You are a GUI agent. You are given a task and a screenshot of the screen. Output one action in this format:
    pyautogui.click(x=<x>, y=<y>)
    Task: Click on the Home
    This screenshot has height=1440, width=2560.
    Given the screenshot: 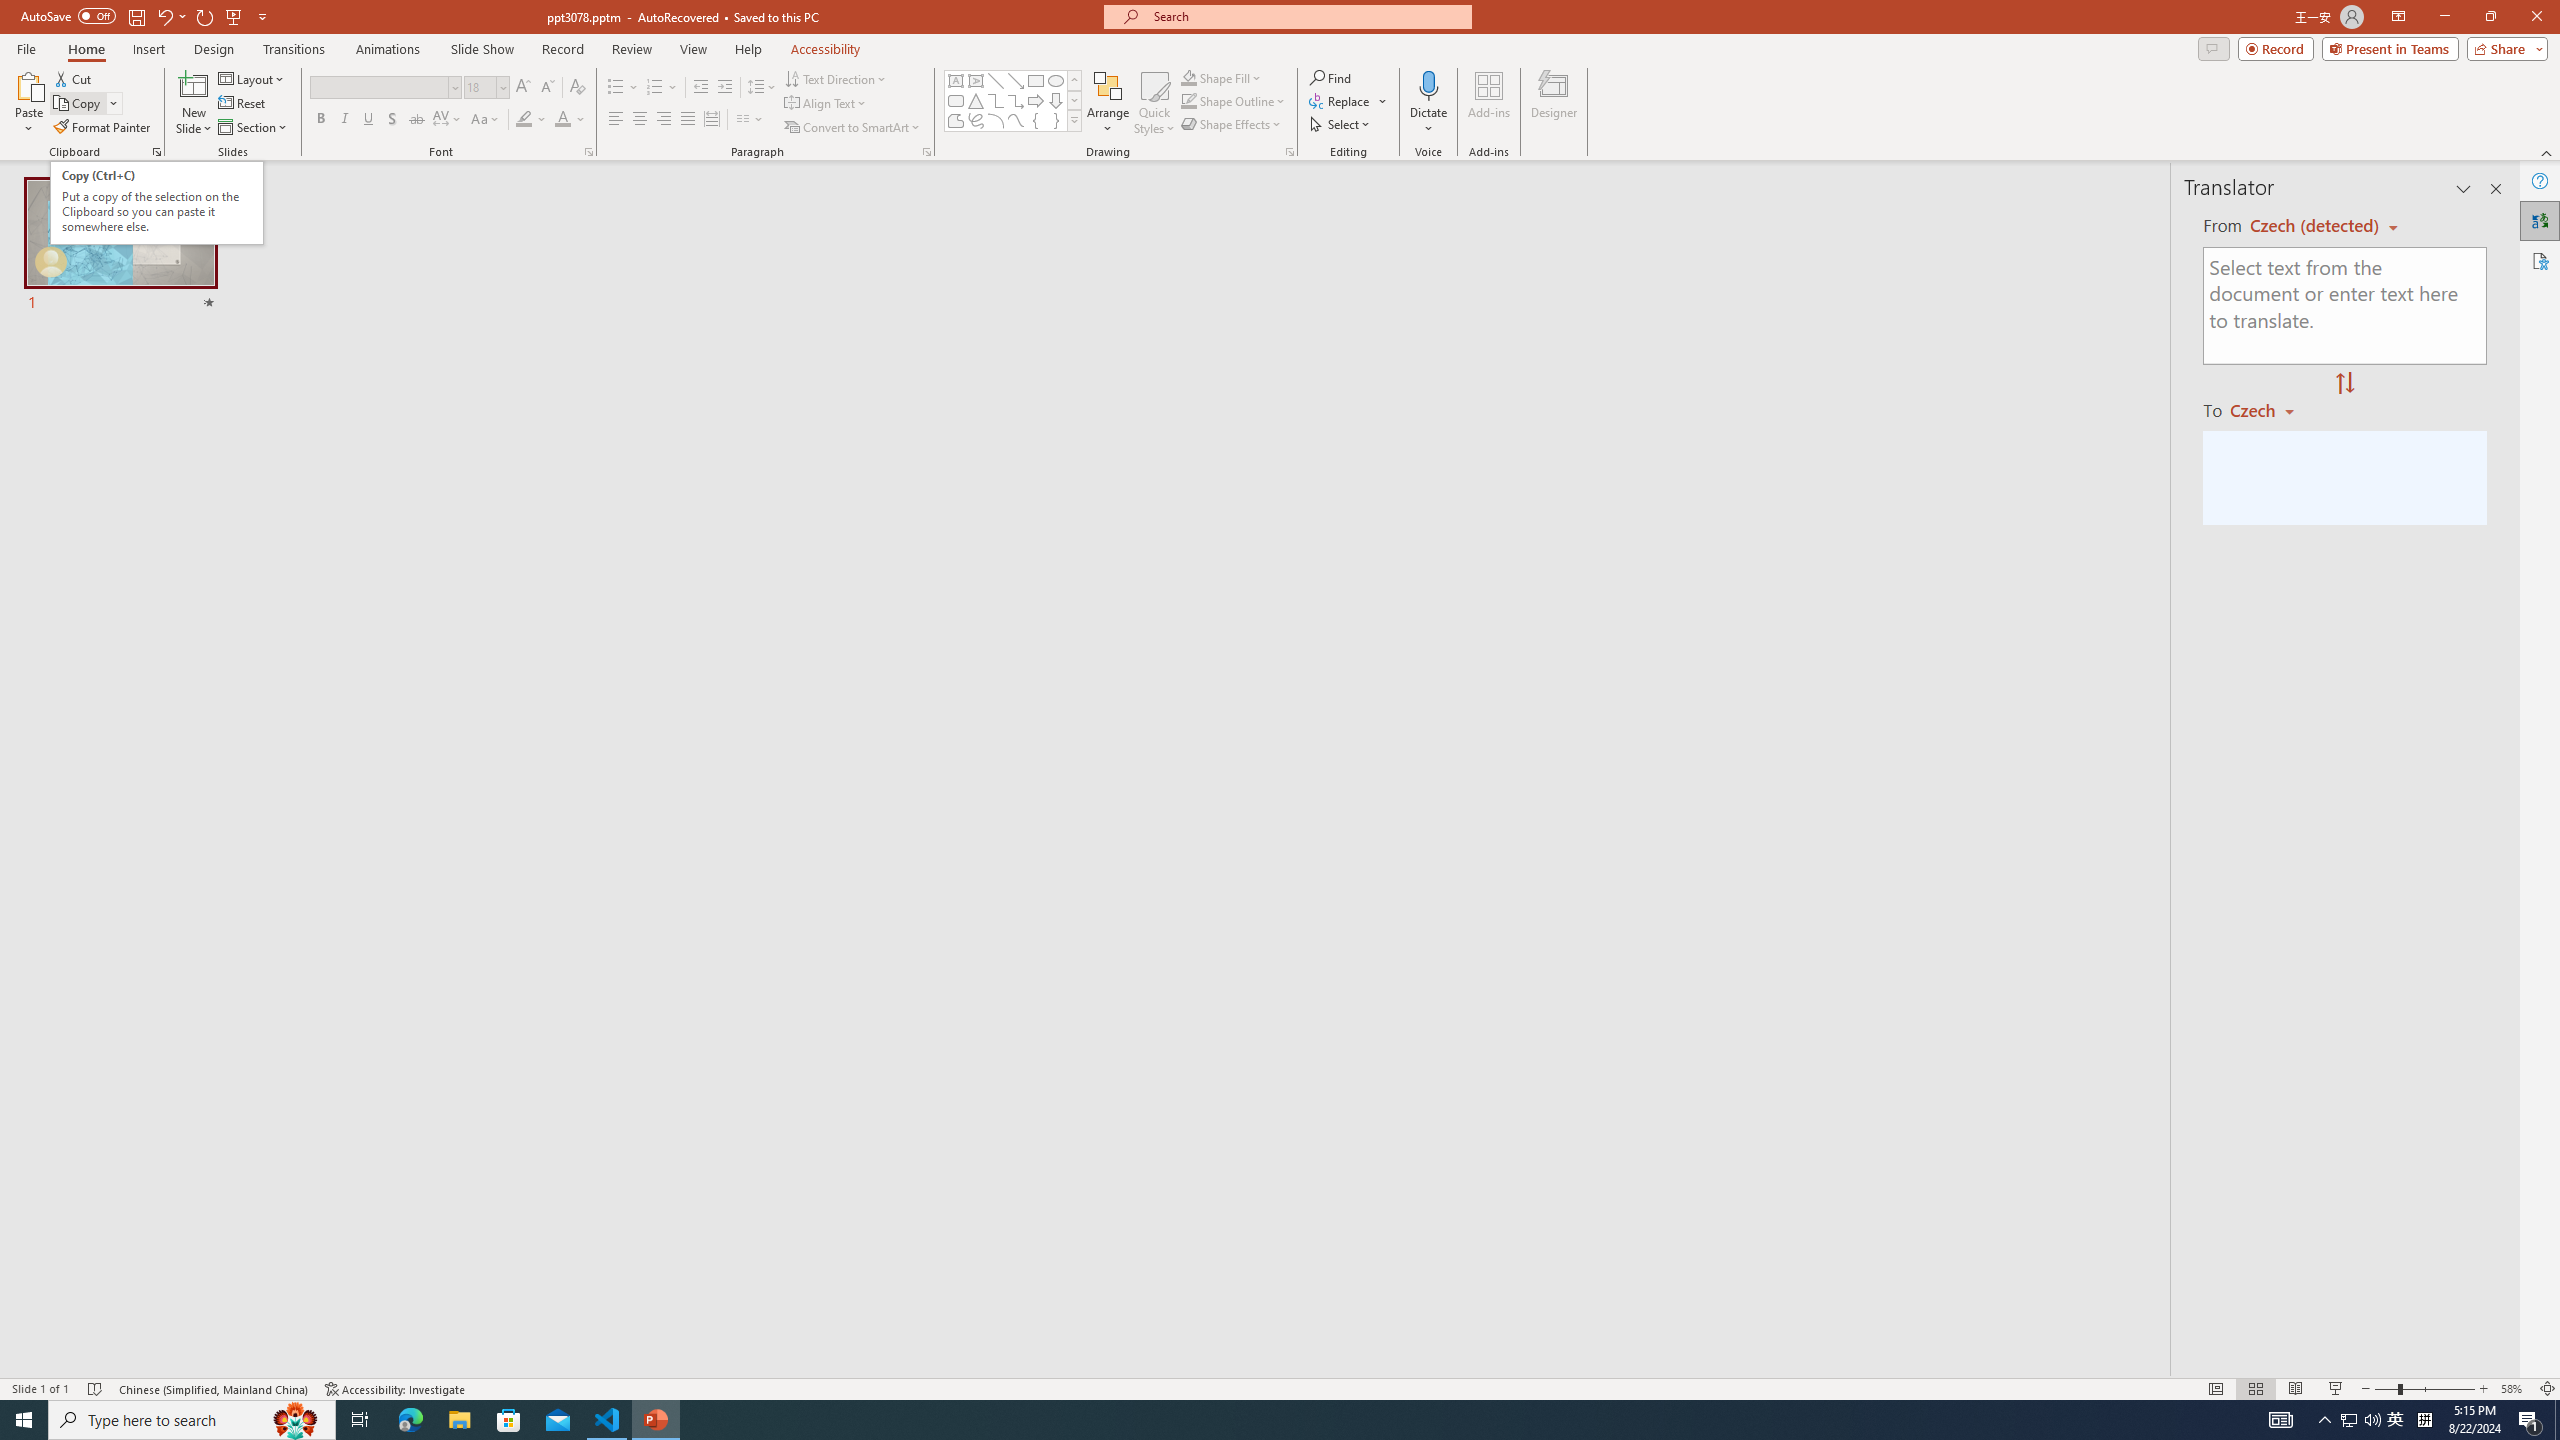 What is the action you would take?
    pyautogui.click(x=85, y=49)
    